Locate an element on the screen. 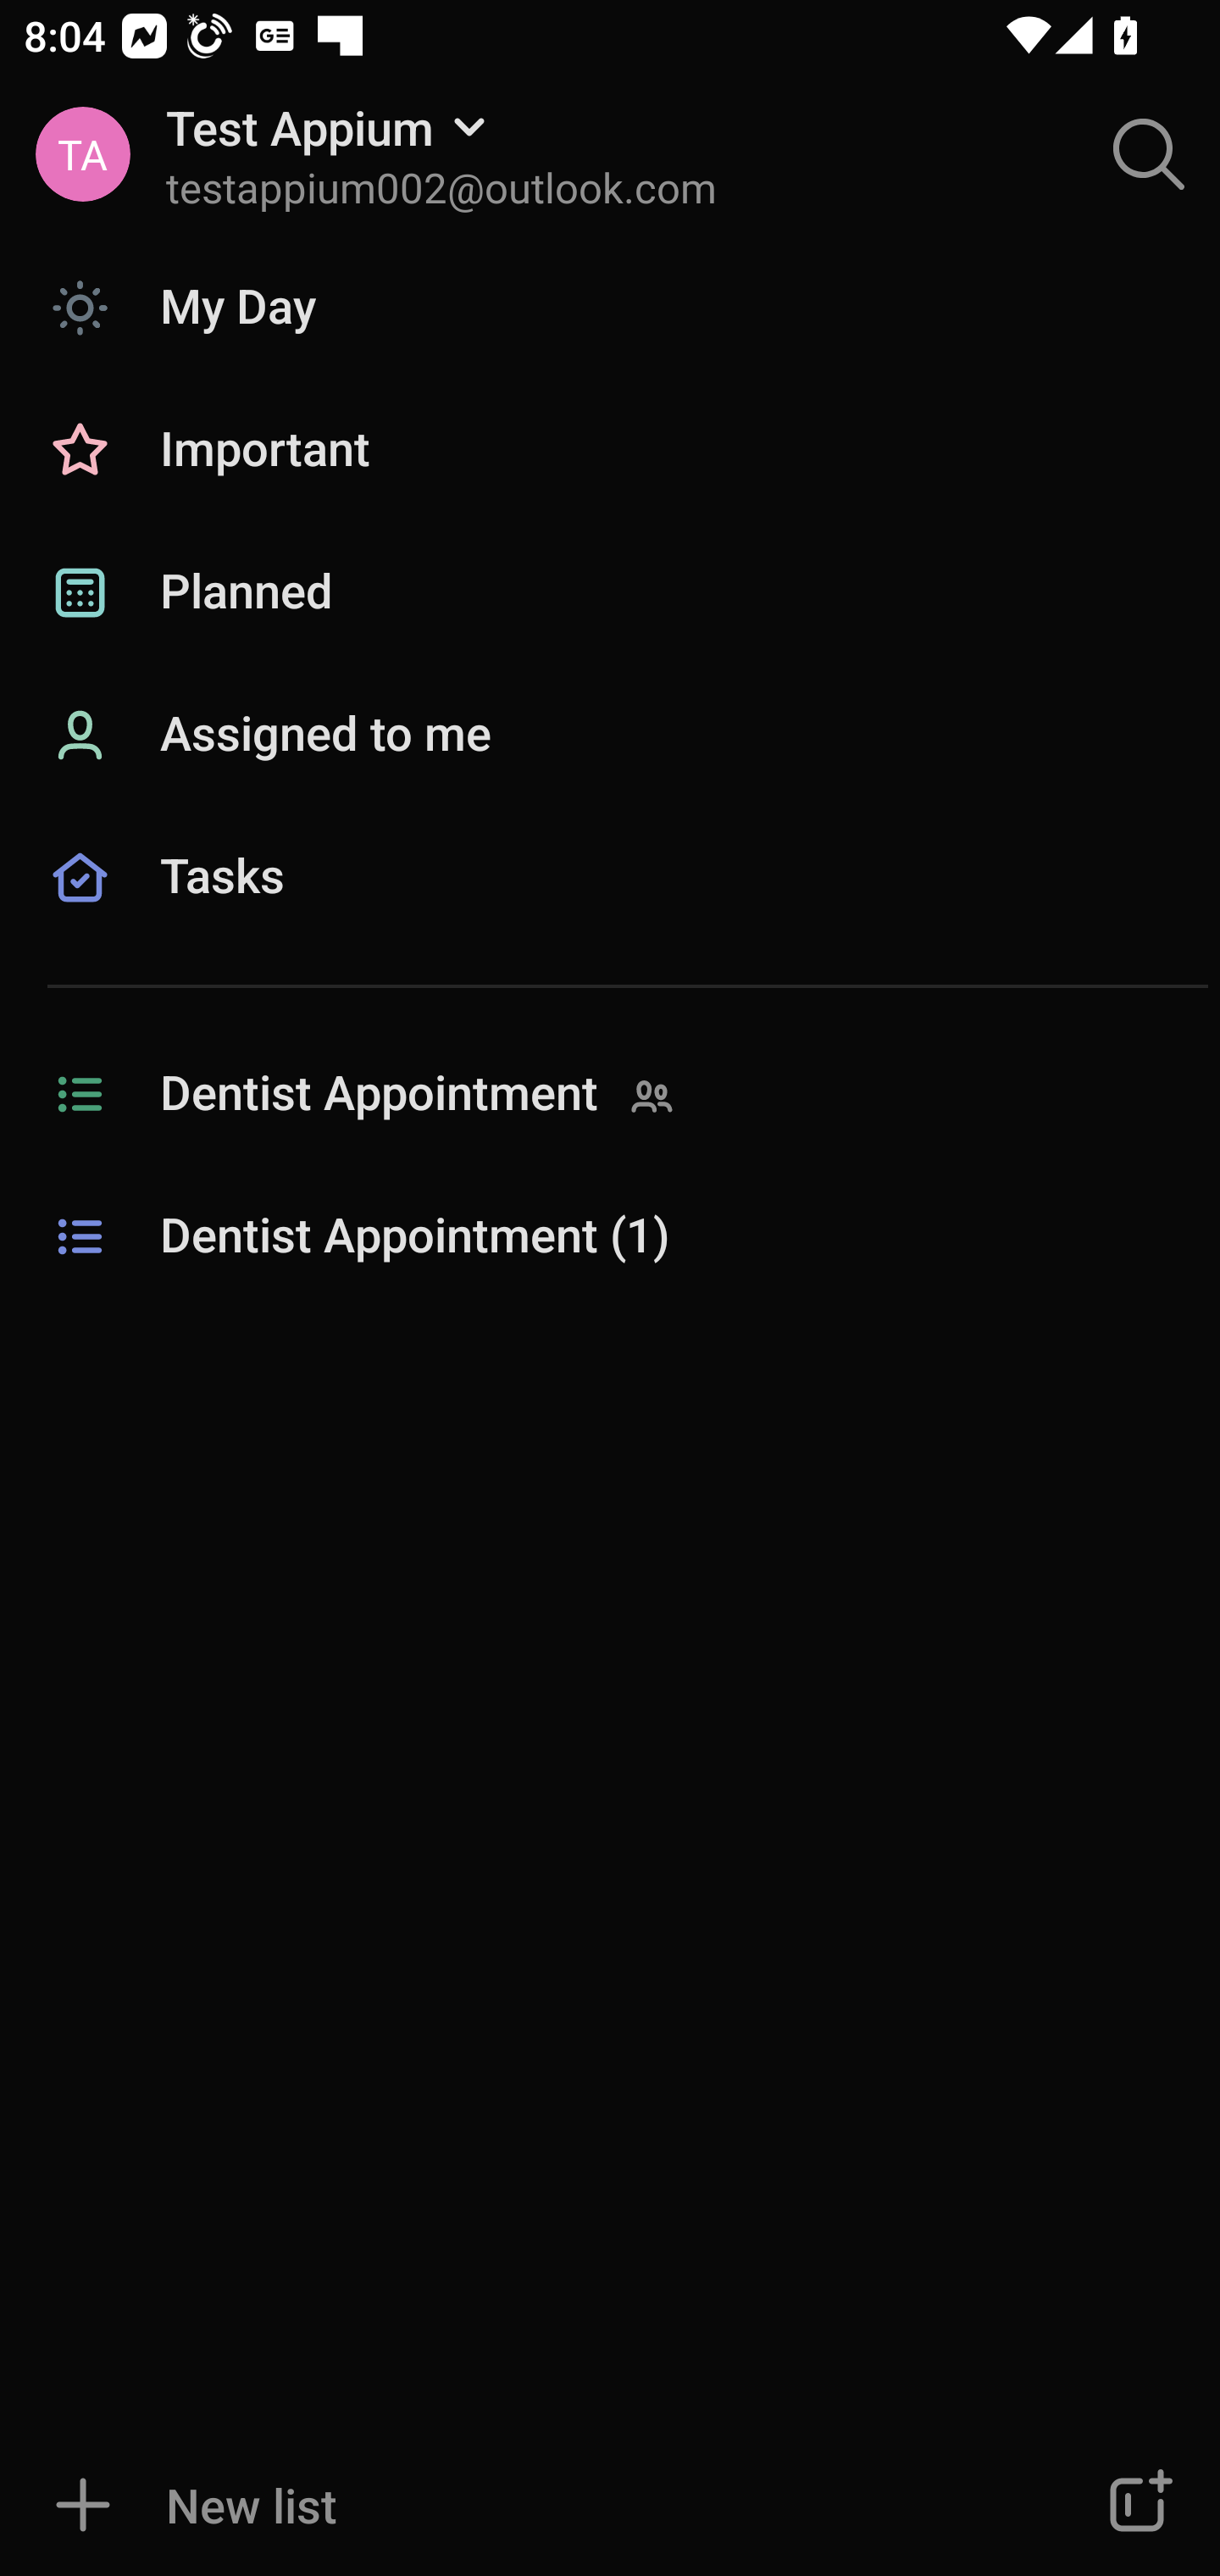  Create group is located at coordinates (1137, 2505).